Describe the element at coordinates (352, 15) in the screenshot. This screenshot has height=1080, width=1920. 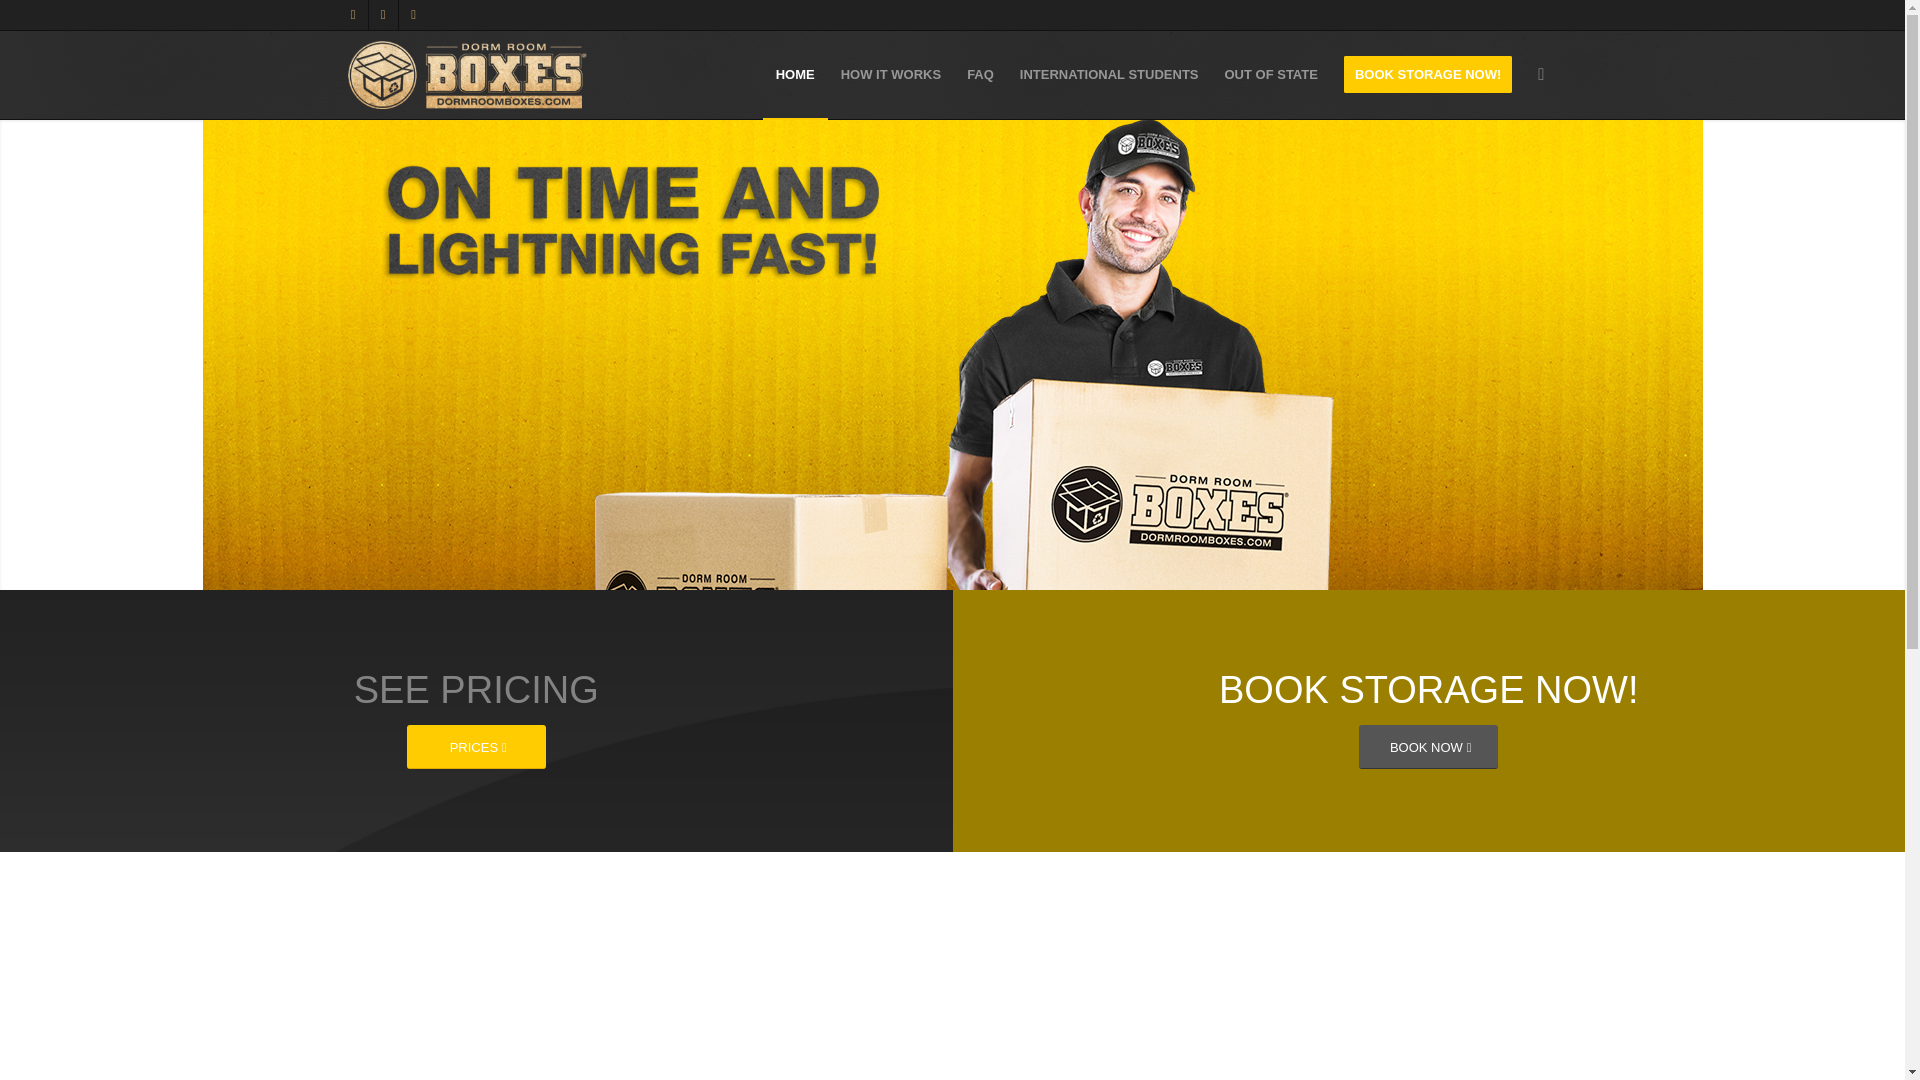
I see `Facebook` at that location.